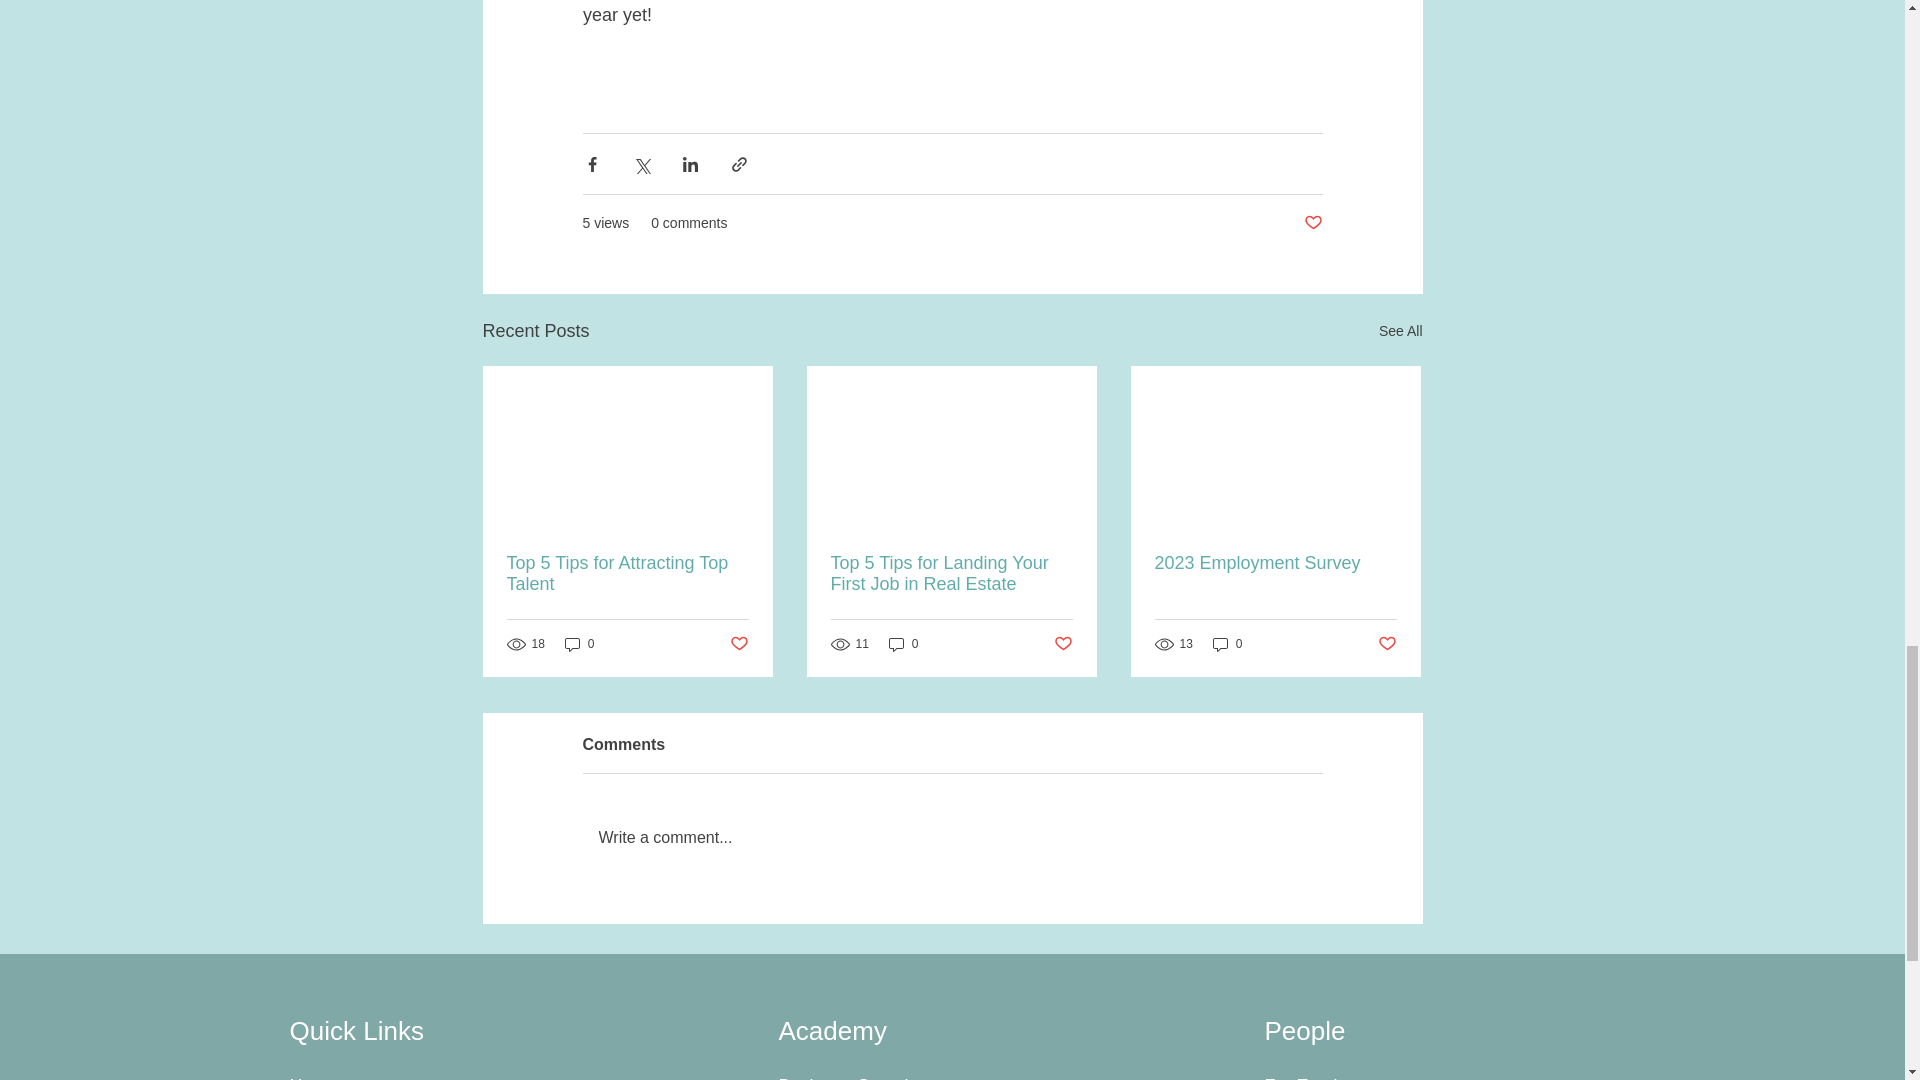 This screenshot has width=1920, height=1080. I want to click on Post not marked as liked, so click(1064, 644).